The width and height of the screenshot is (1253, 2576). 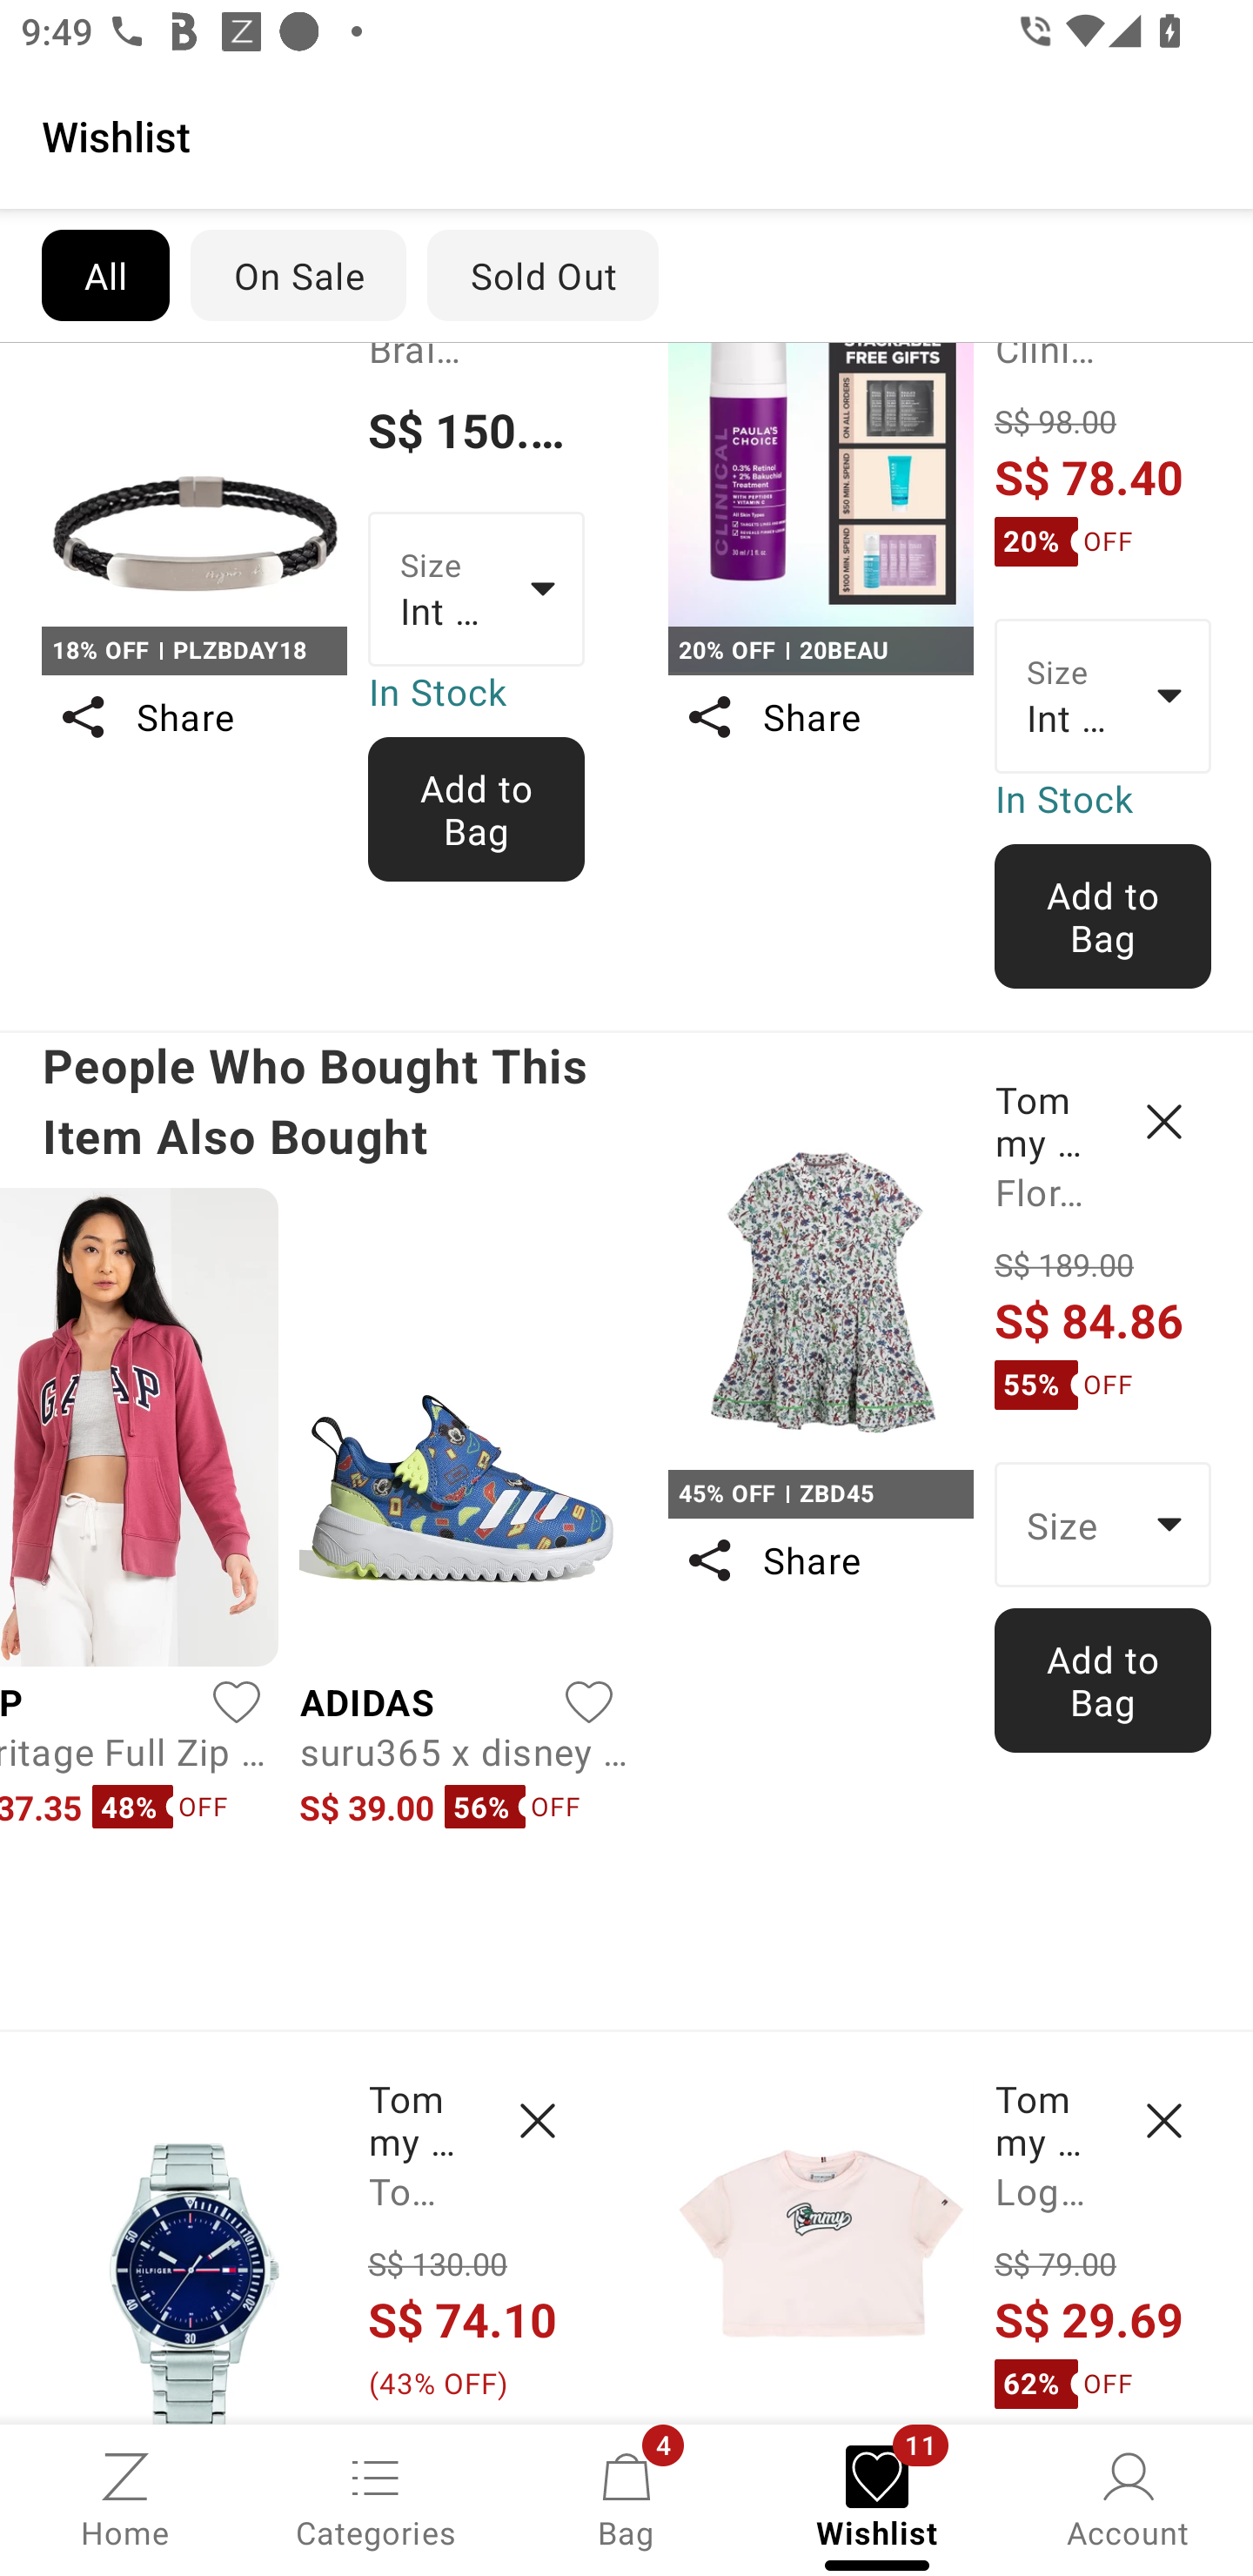 What do you see at coordinates (477, 590) in the screenshot?
I see `Size Int One Size` at bounding box center [477, 590].